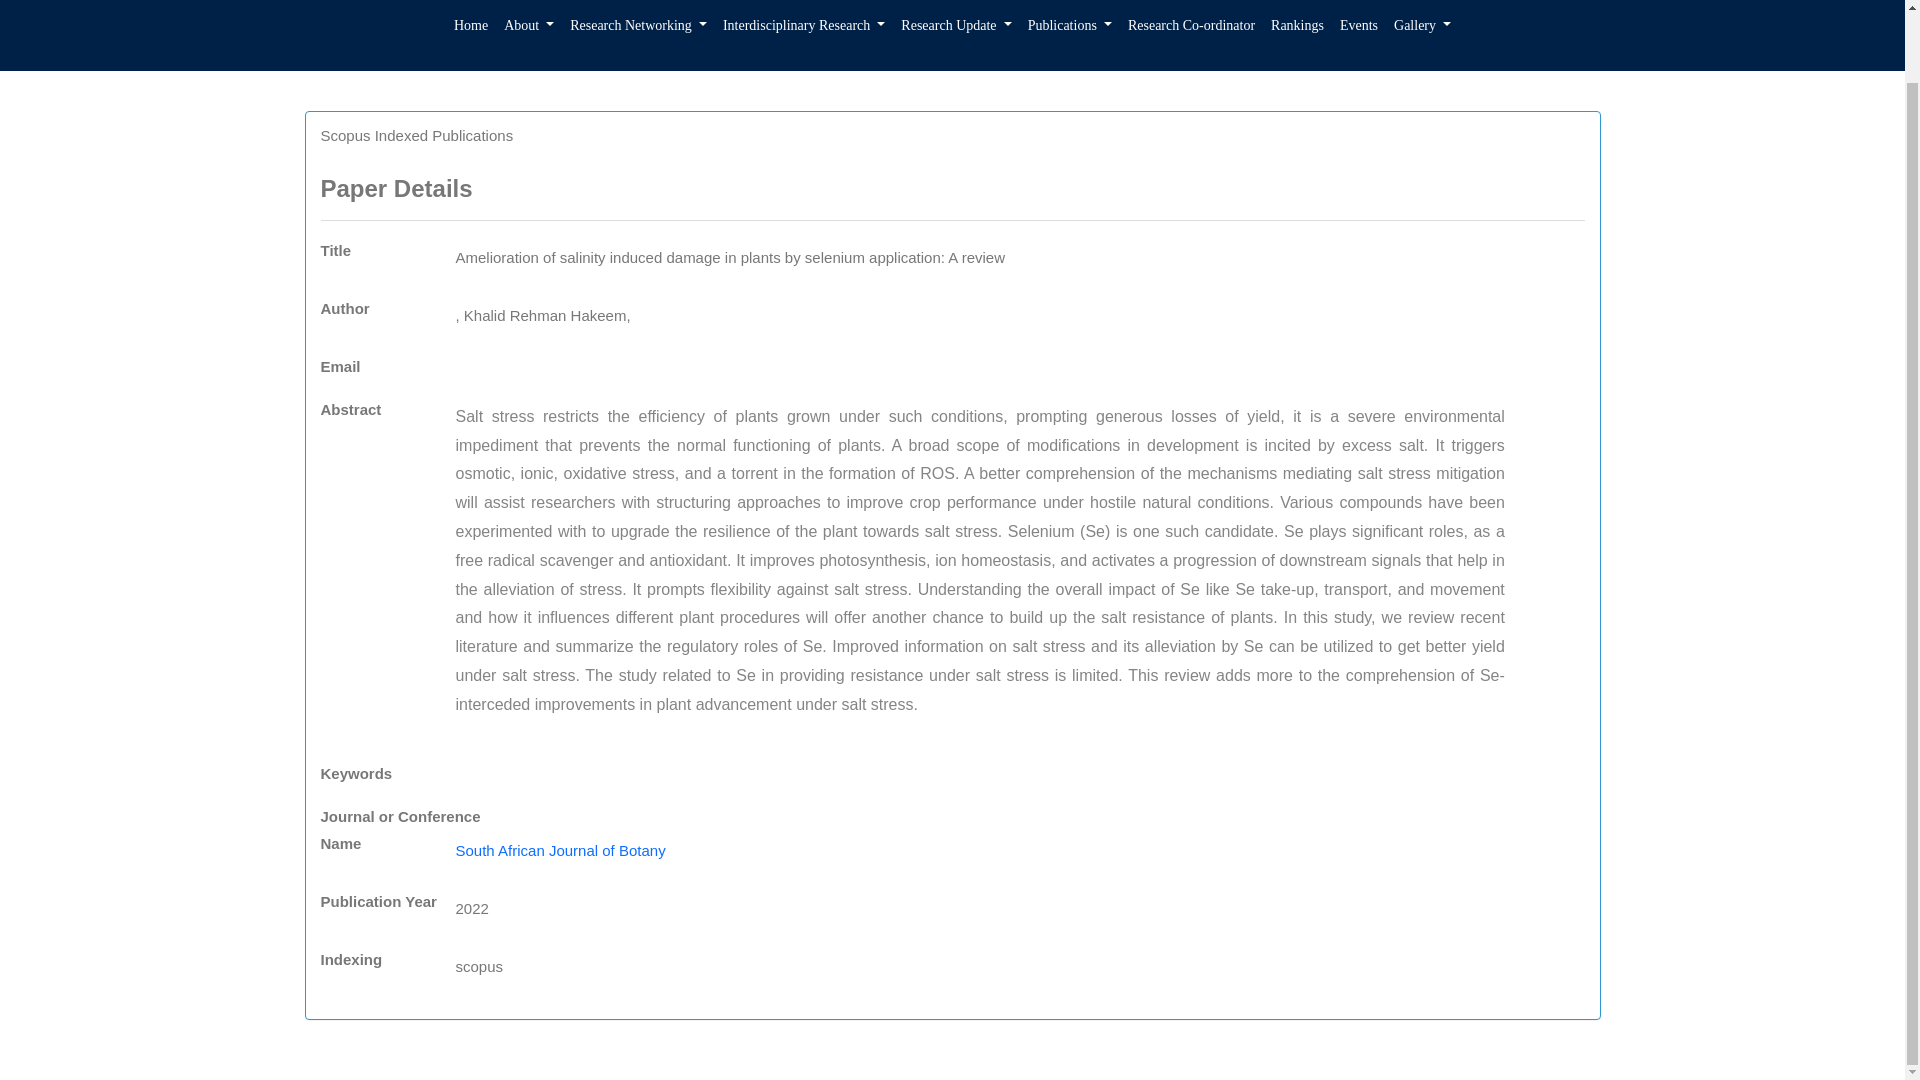 This screenshot has height=1080, width=1920. Describe the element at coordinates (1191, 31) in the screenshot. I see `Research Co-ordinator` at that location.